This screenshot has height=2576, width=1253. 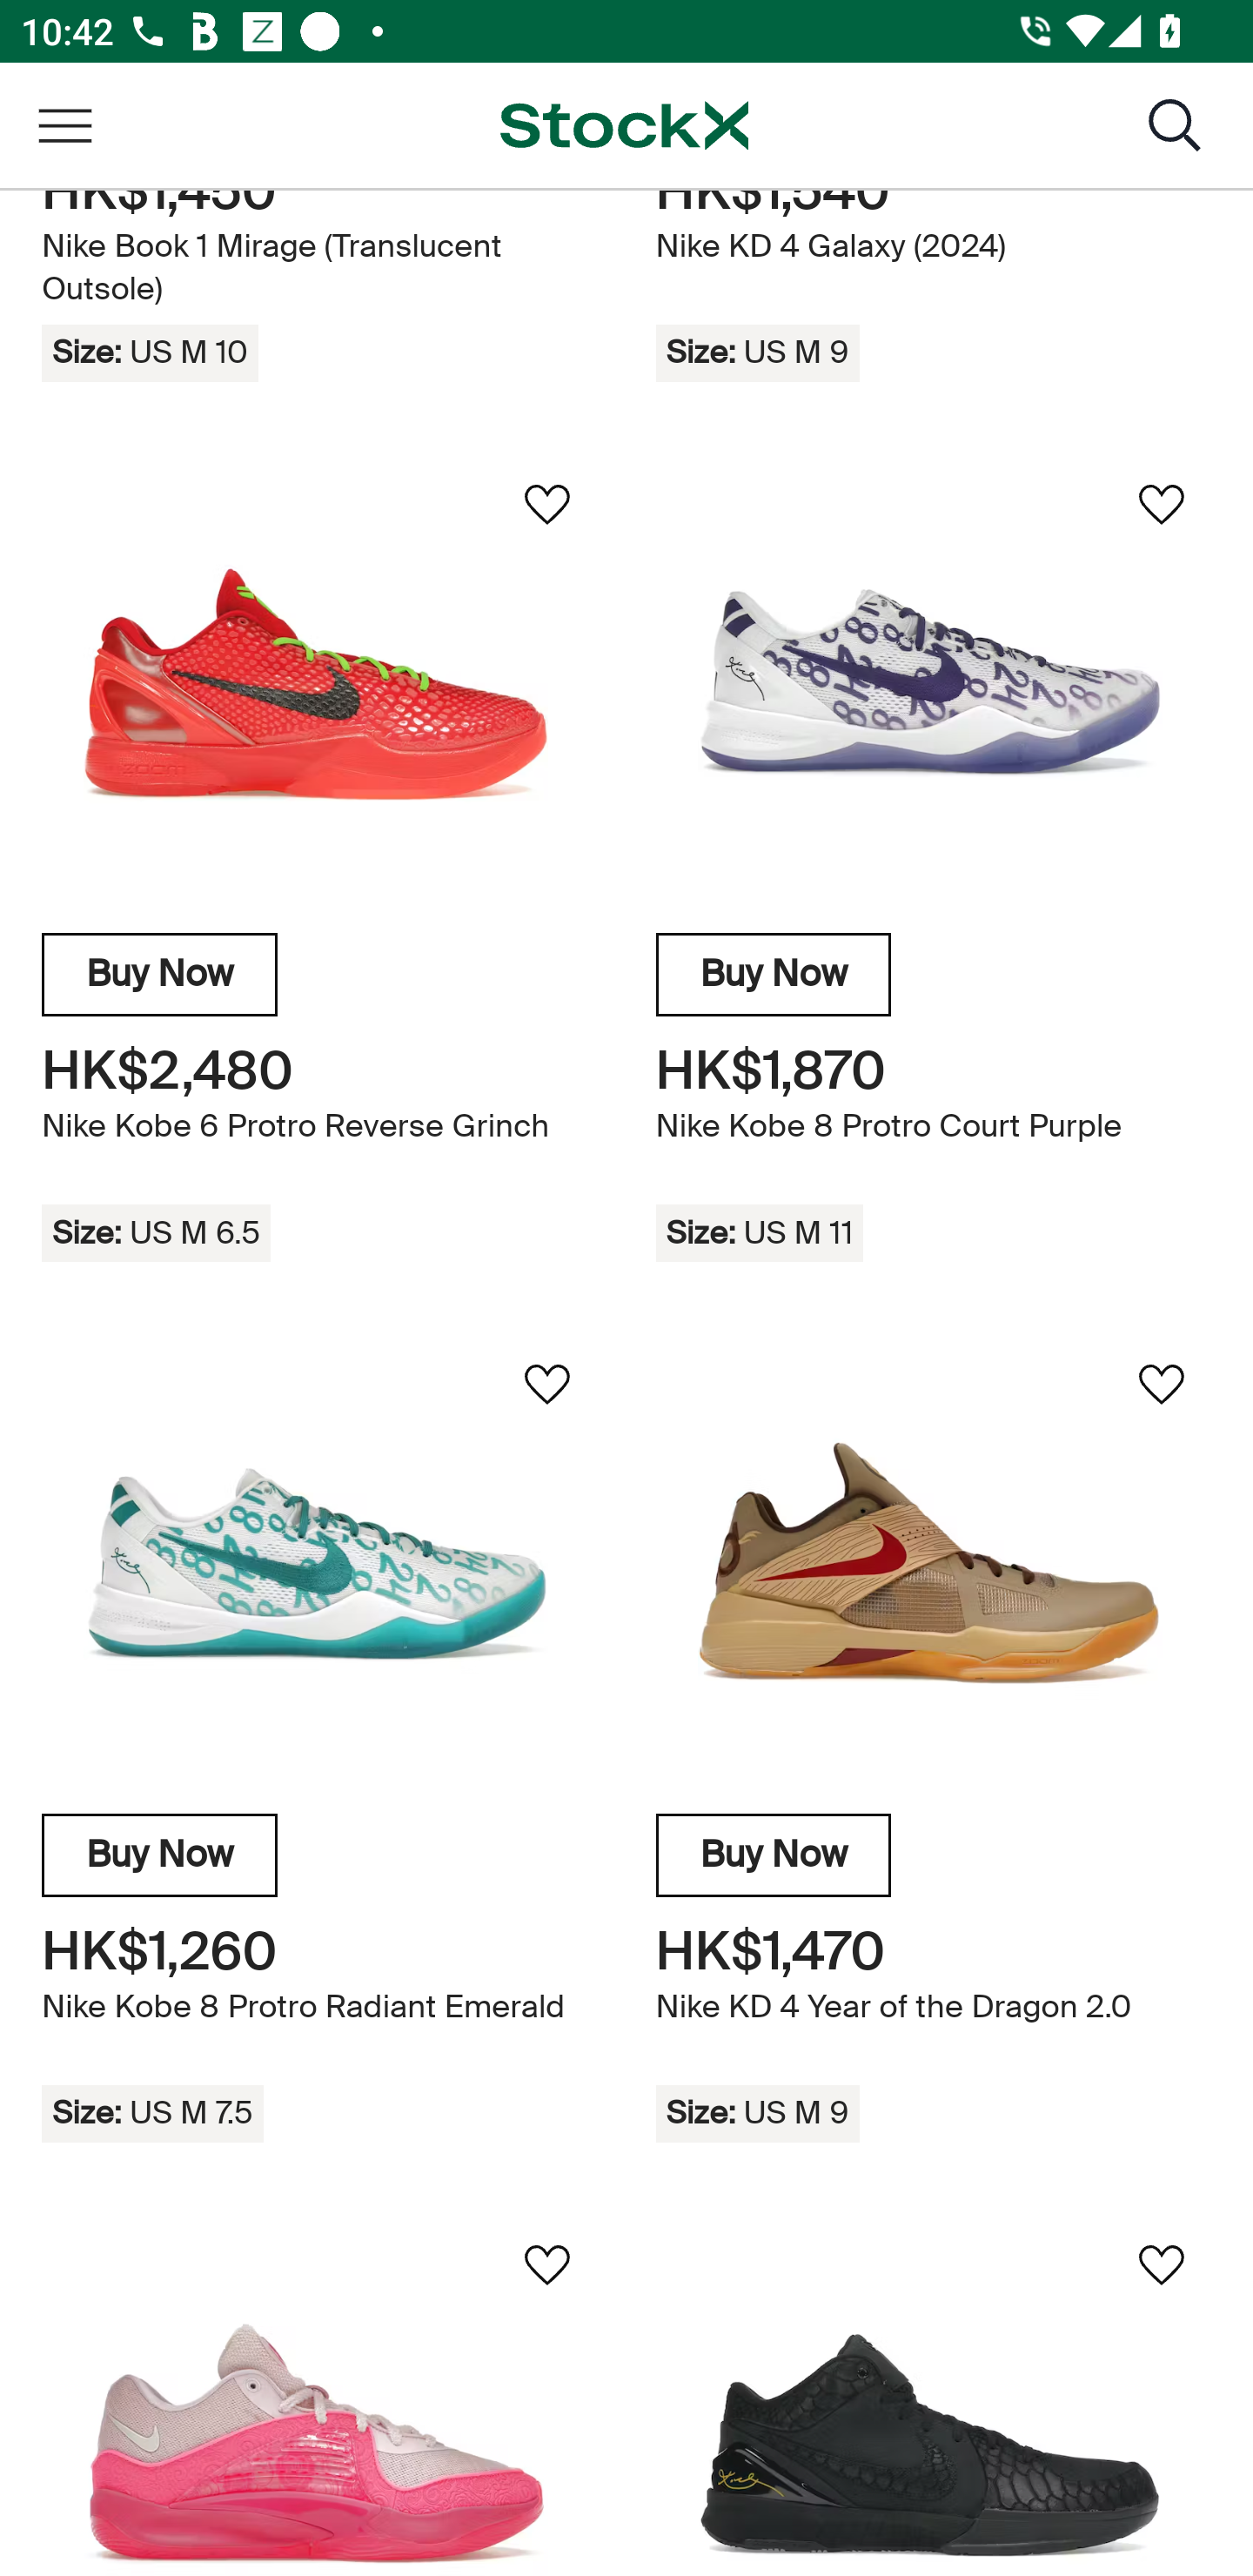 What do you see at coordinates (160, 1857) in the screenshot?
I see `Buy Now` at bounding box center [160, 1857].